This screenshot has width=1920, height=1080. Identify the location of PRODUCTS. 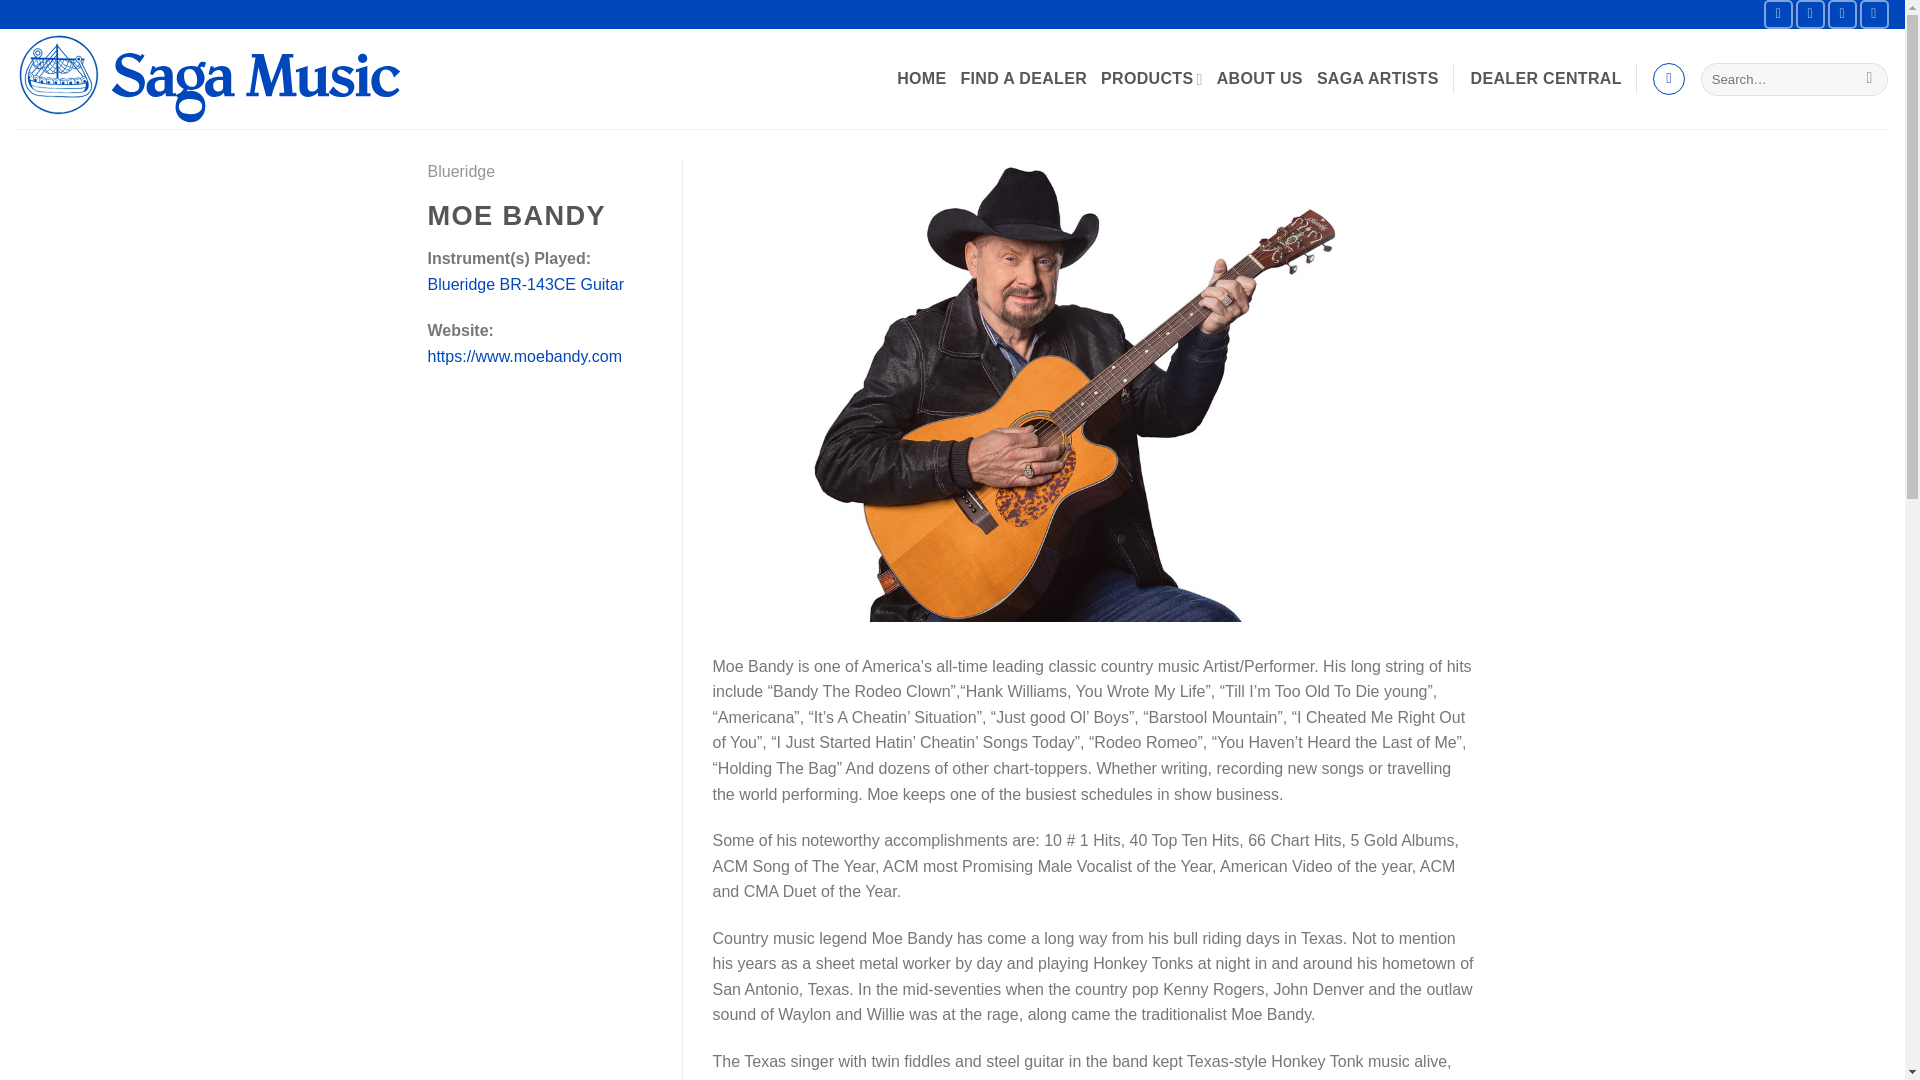
(1152, 80).